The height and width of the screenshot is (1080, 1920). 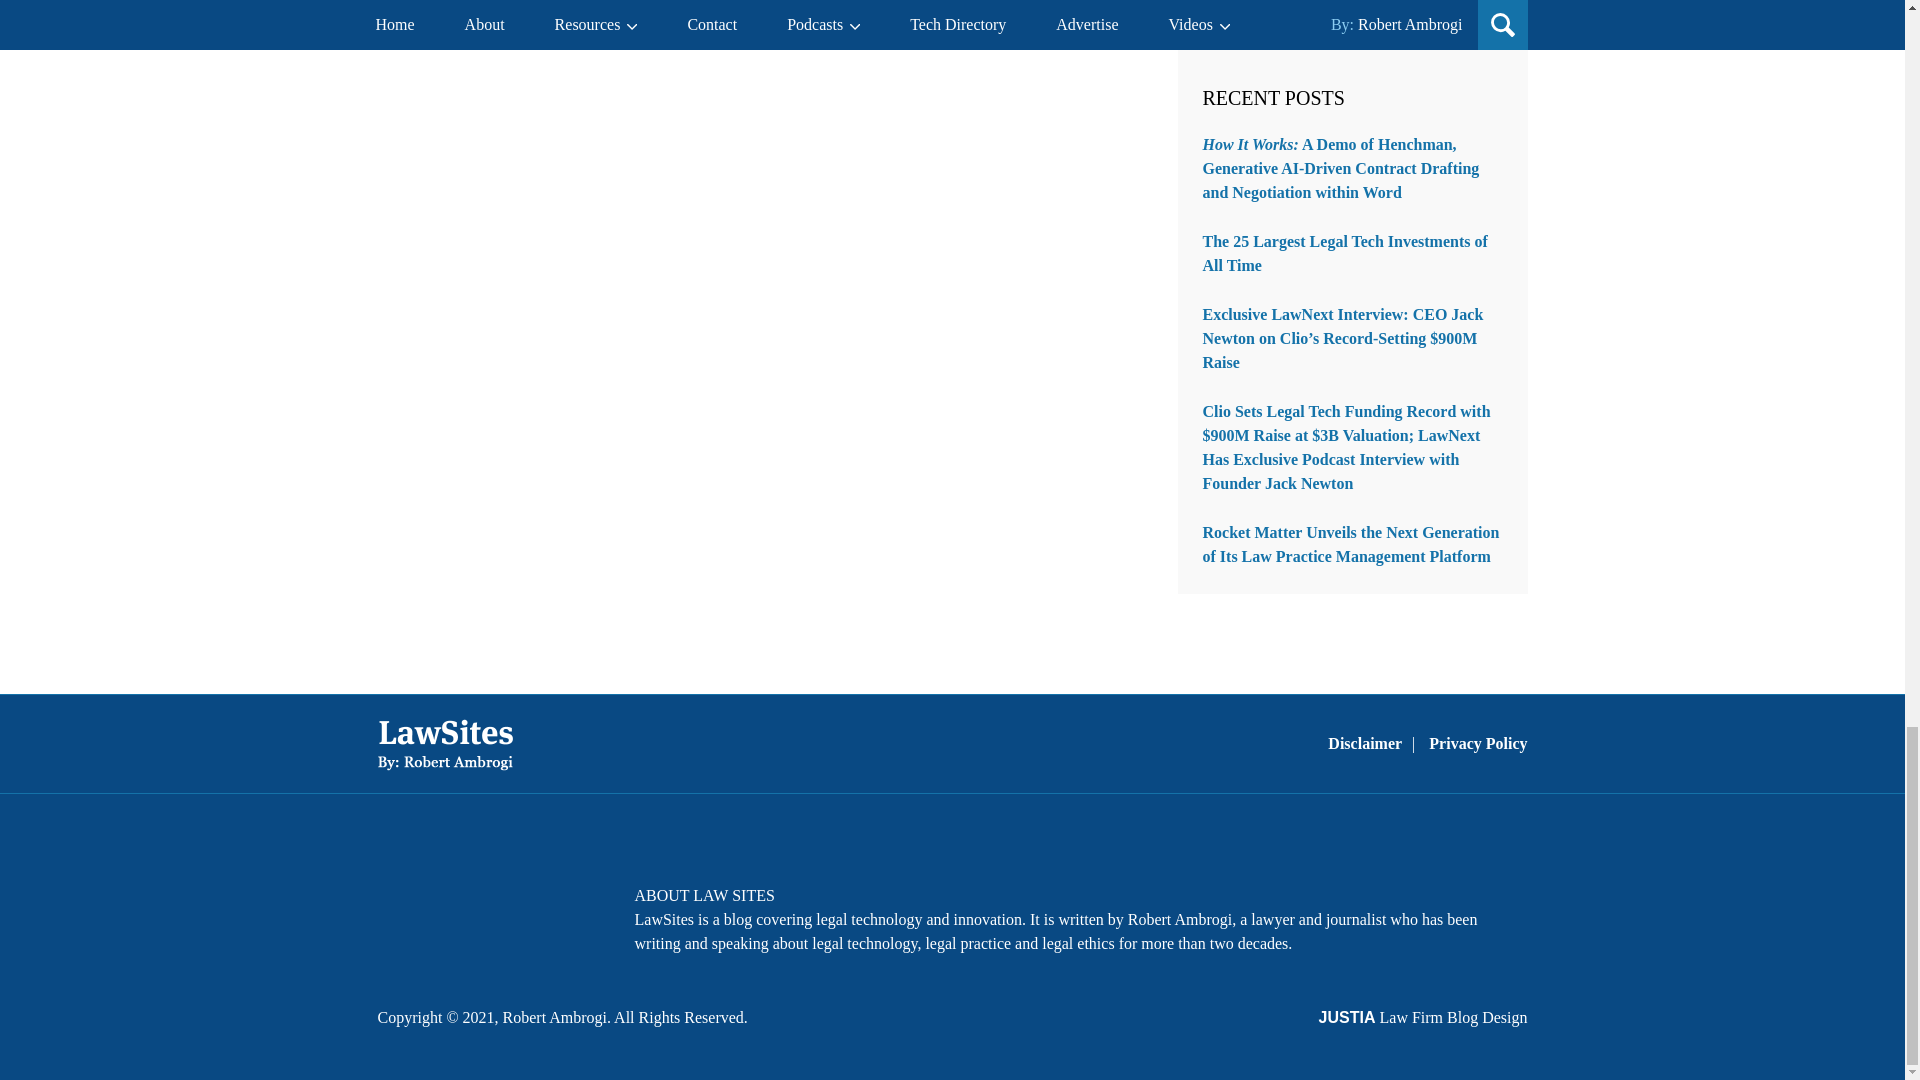 I want to click on Facebook, so click(x=402, y=908).